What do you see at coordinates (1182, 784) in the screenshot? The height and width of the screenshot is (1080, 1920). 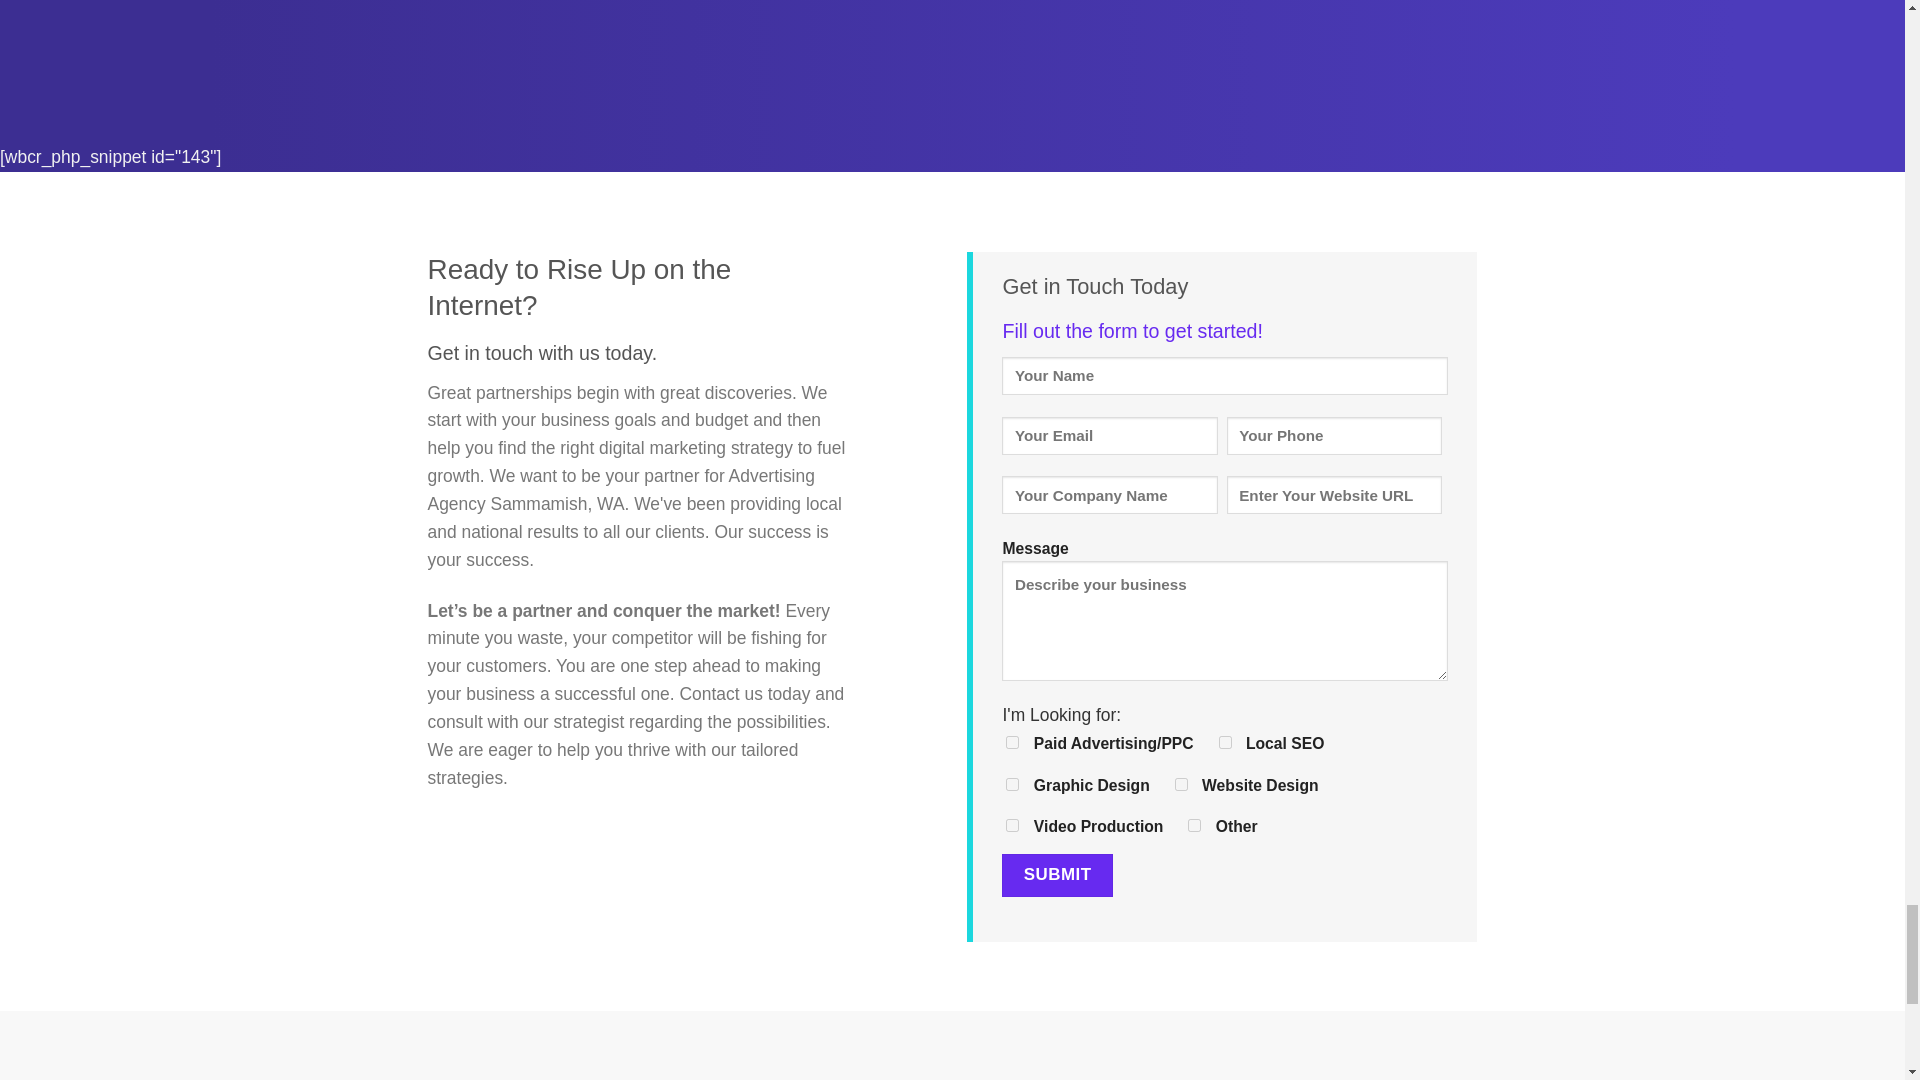 I see `Website Design` at bounding box center [1182, 784].